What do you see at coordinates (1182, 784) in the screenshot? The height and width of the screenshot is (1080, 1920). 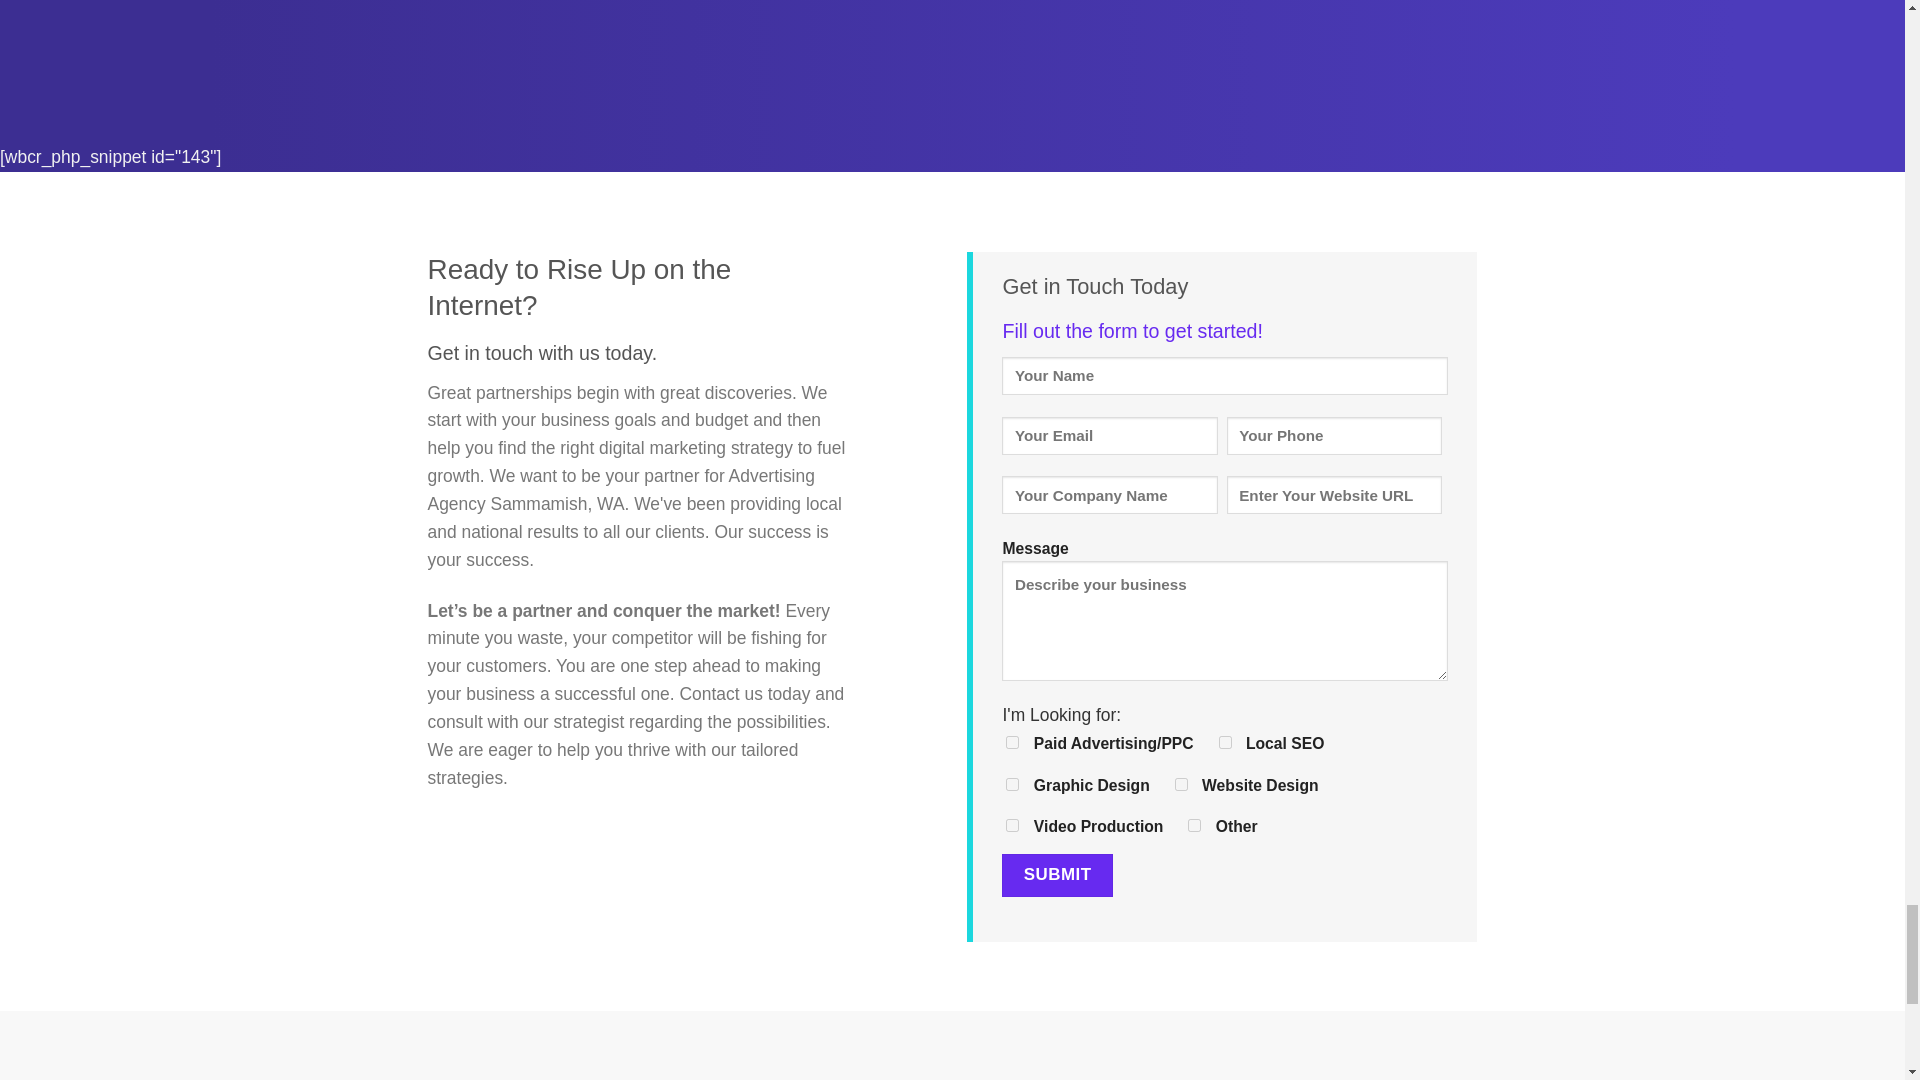 I see `Website Design` at bounding box center [1182, 784].